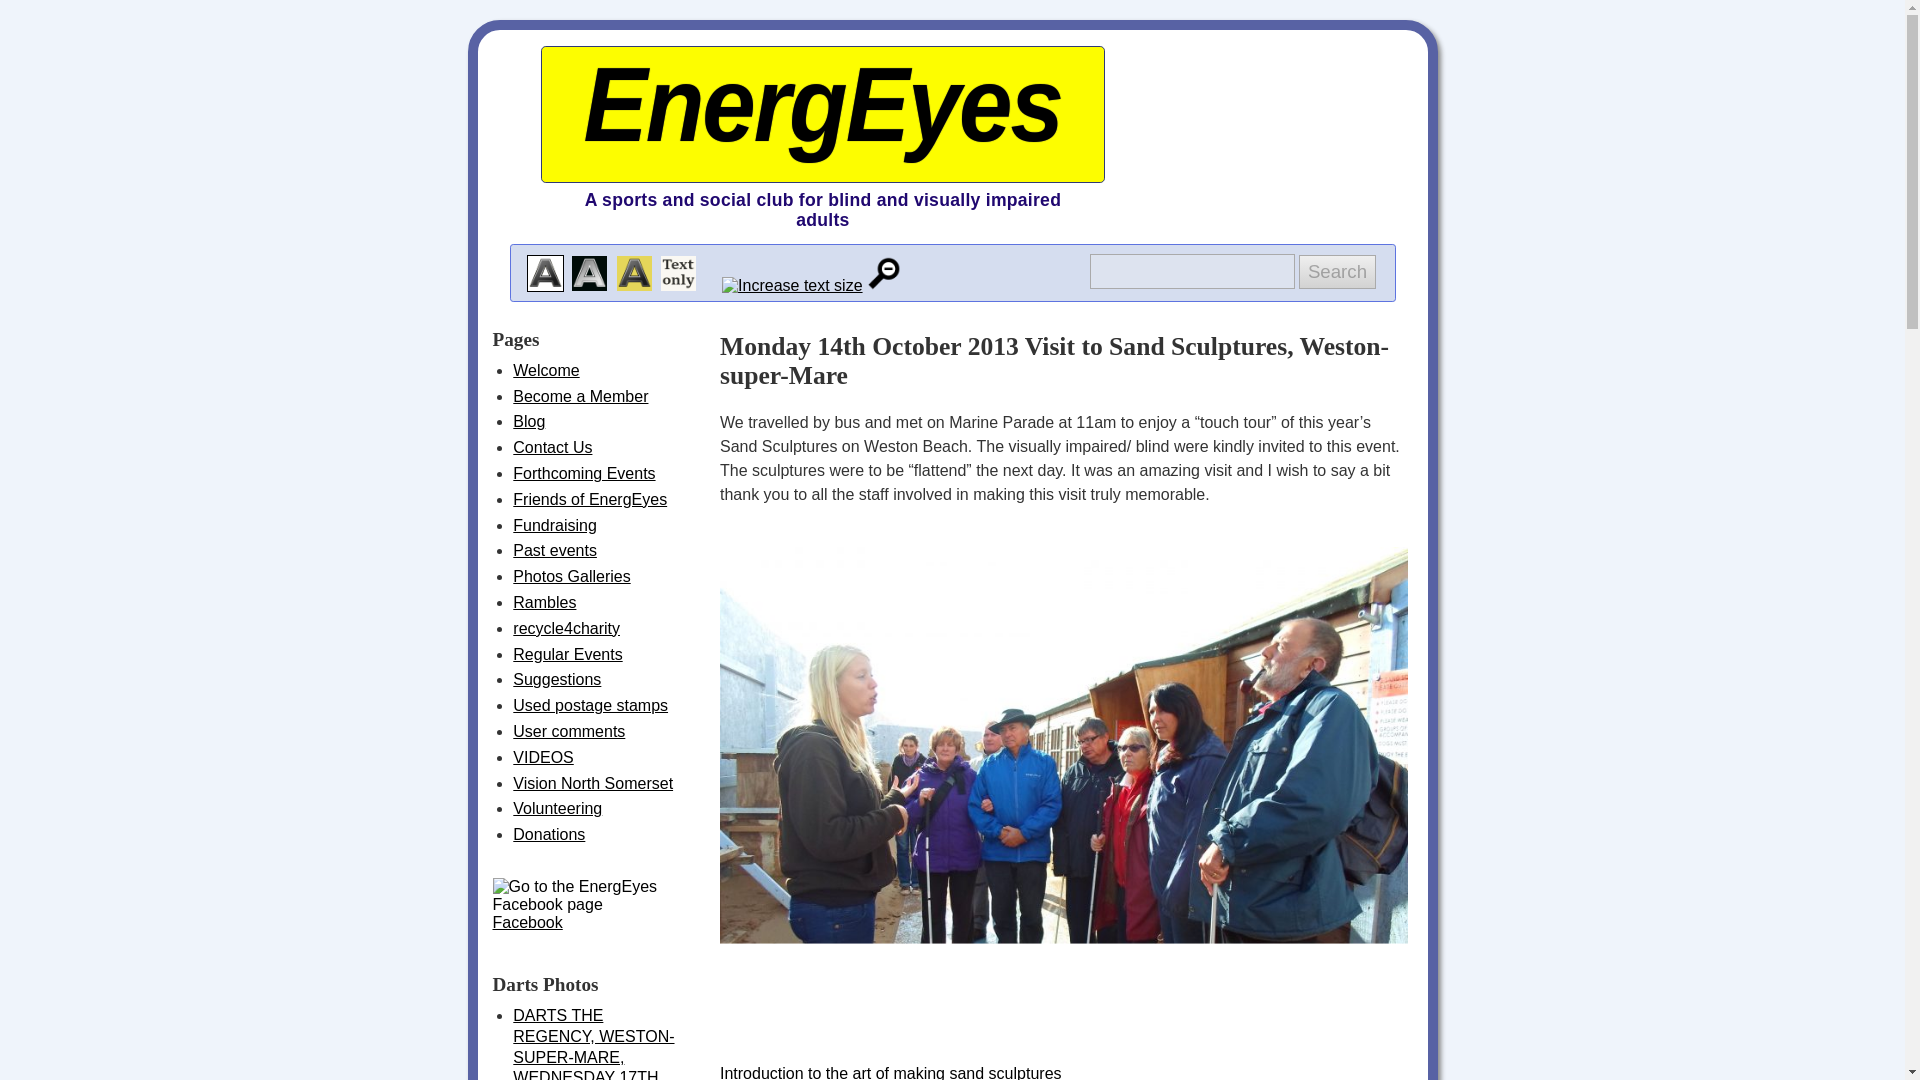  What do you see at coordinates (634, 272) in the screenshot?
I see `Switch to a yellow background with black text` at bounding box center [634, 272].